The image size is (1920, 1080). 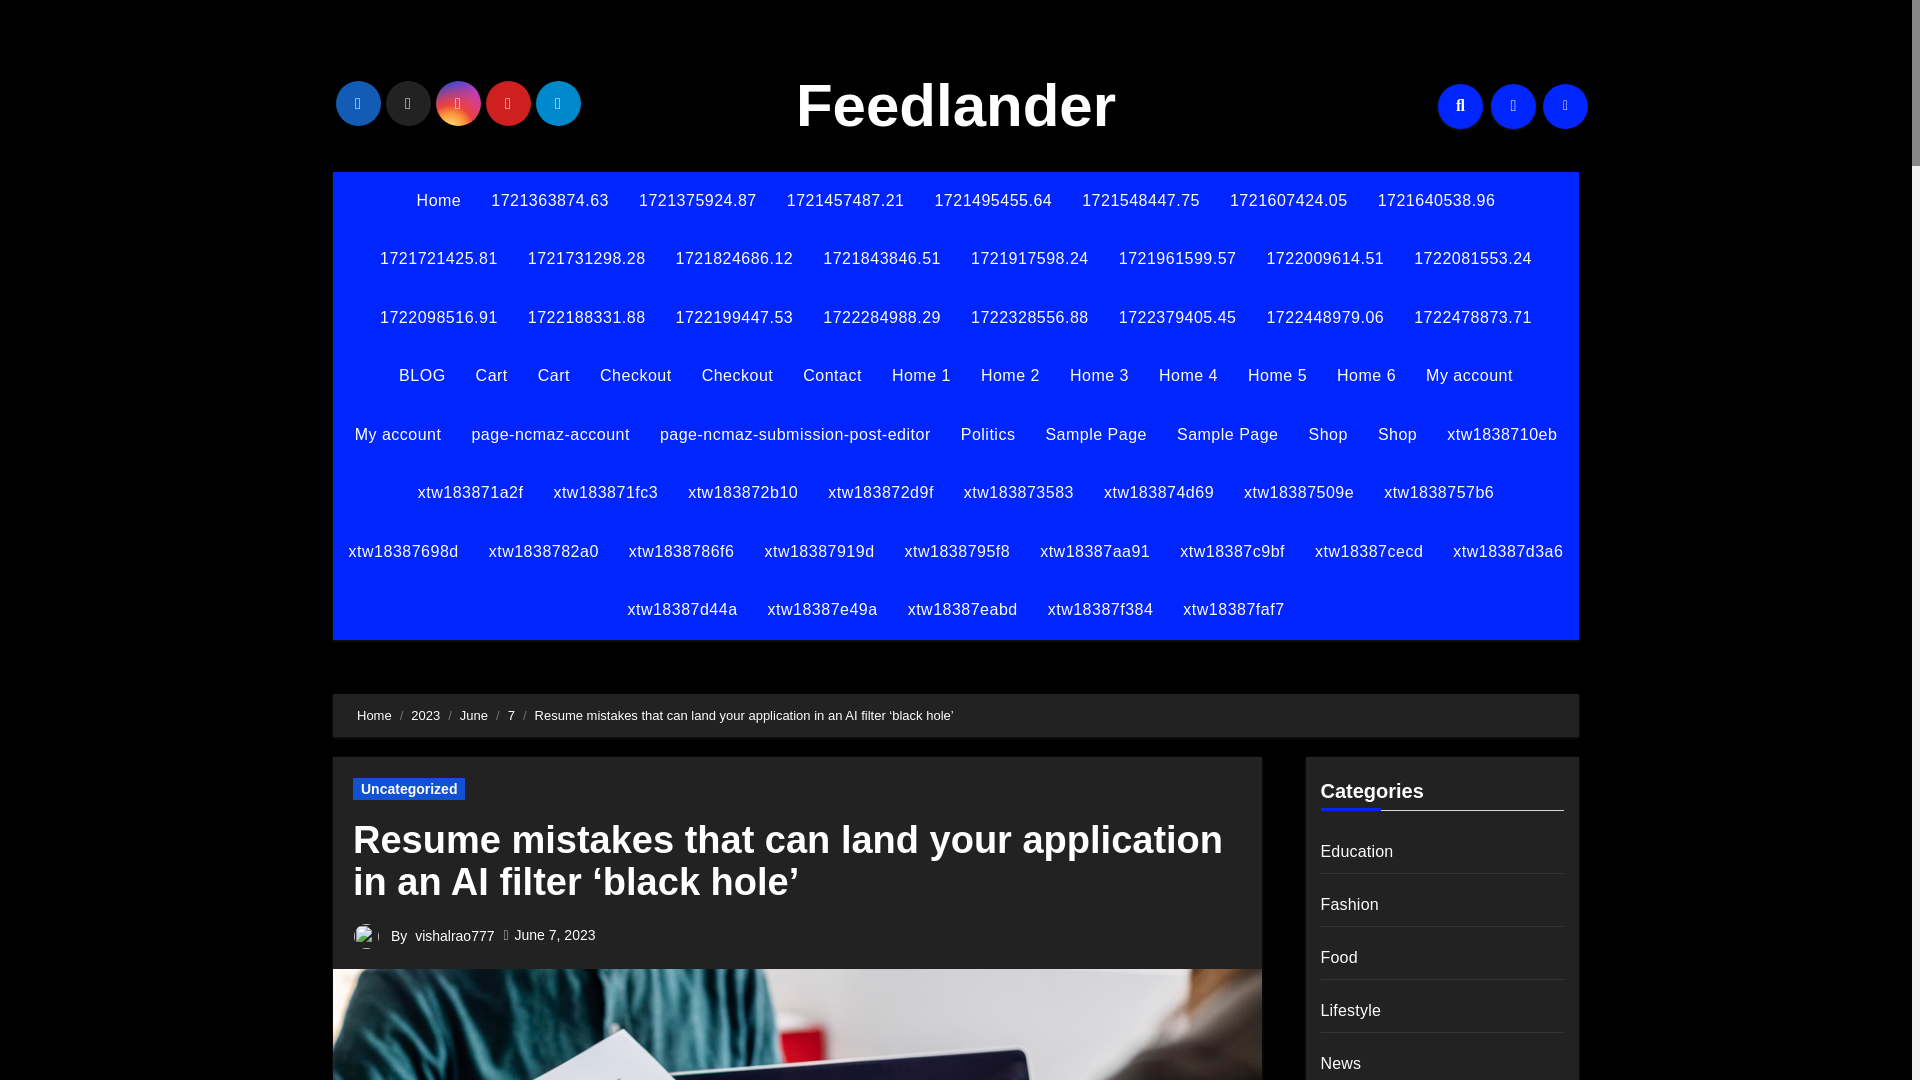 What do you see at coordinates (1030, 318) in the screenshot?
I see `1722328556.88` at bounding box center [1030, 318].